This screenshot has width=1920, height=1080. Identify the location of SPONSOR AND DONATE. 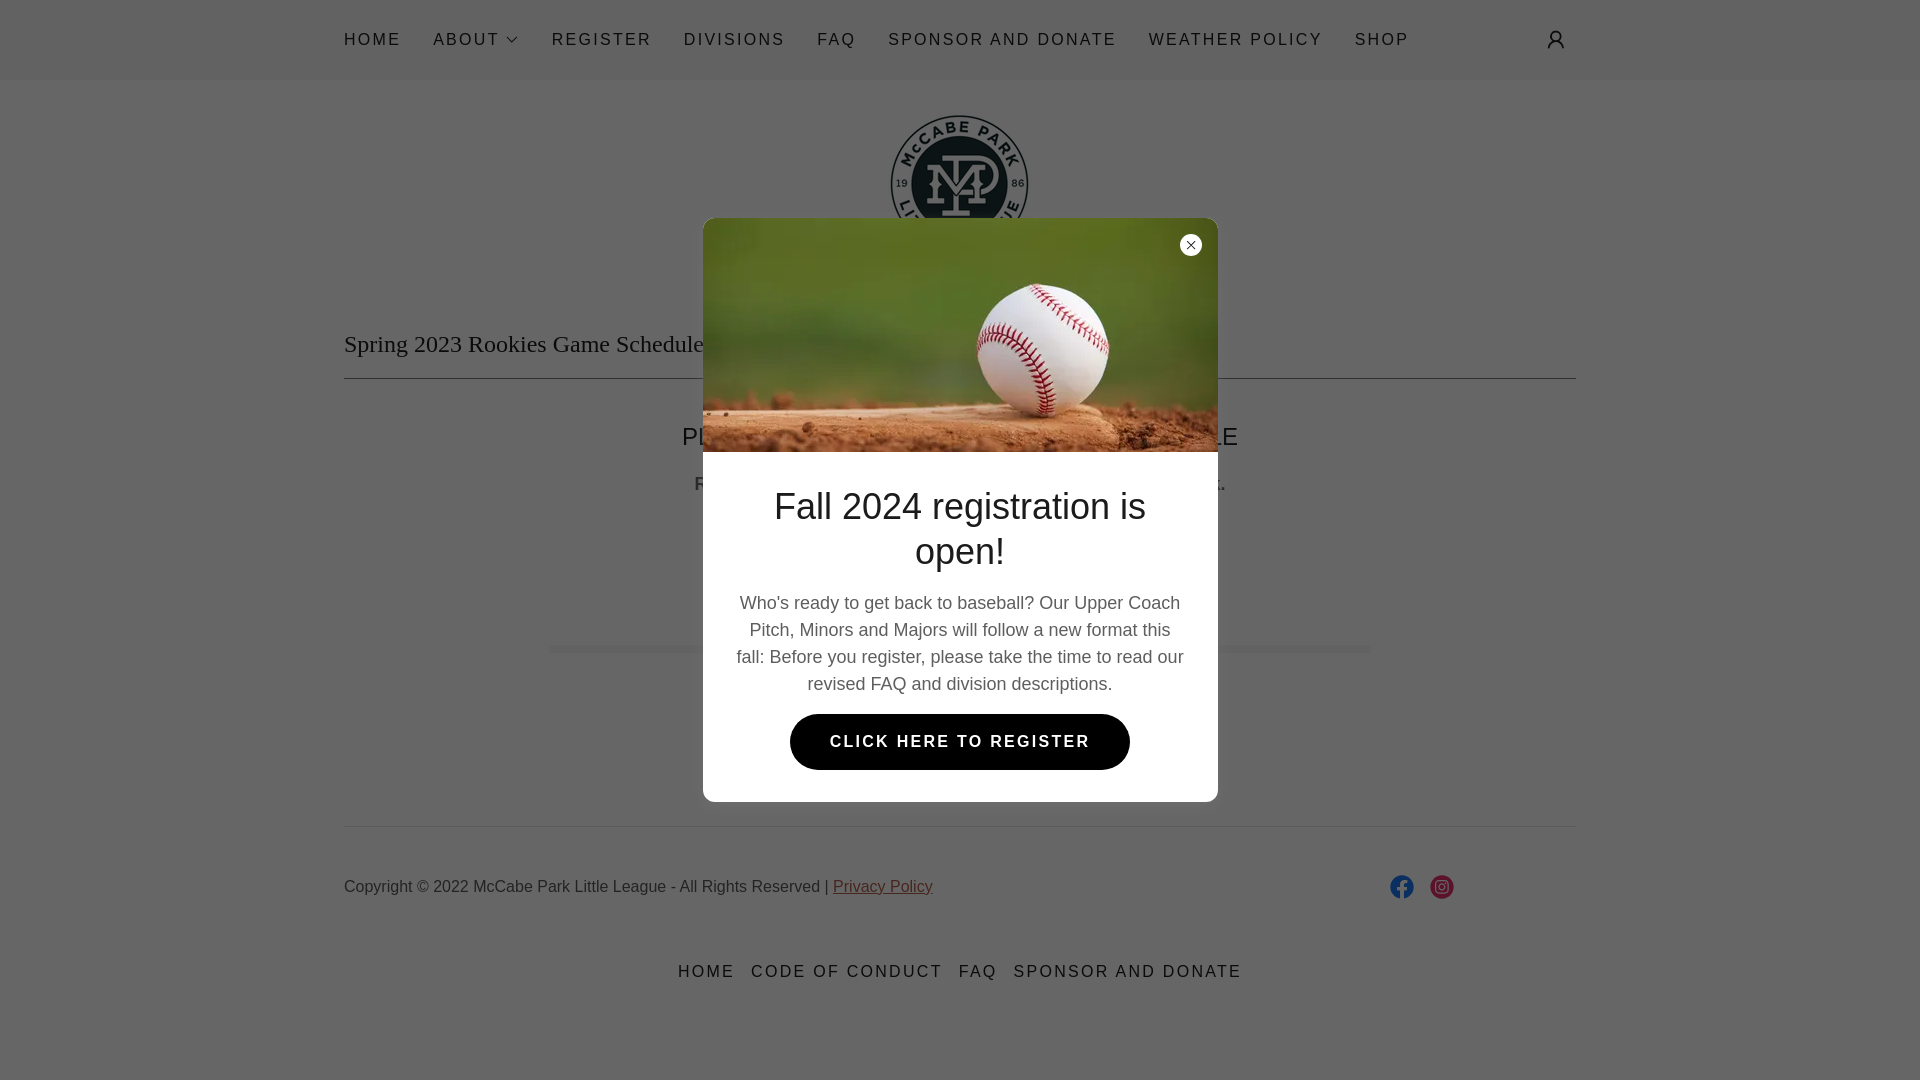
(1001, 40).